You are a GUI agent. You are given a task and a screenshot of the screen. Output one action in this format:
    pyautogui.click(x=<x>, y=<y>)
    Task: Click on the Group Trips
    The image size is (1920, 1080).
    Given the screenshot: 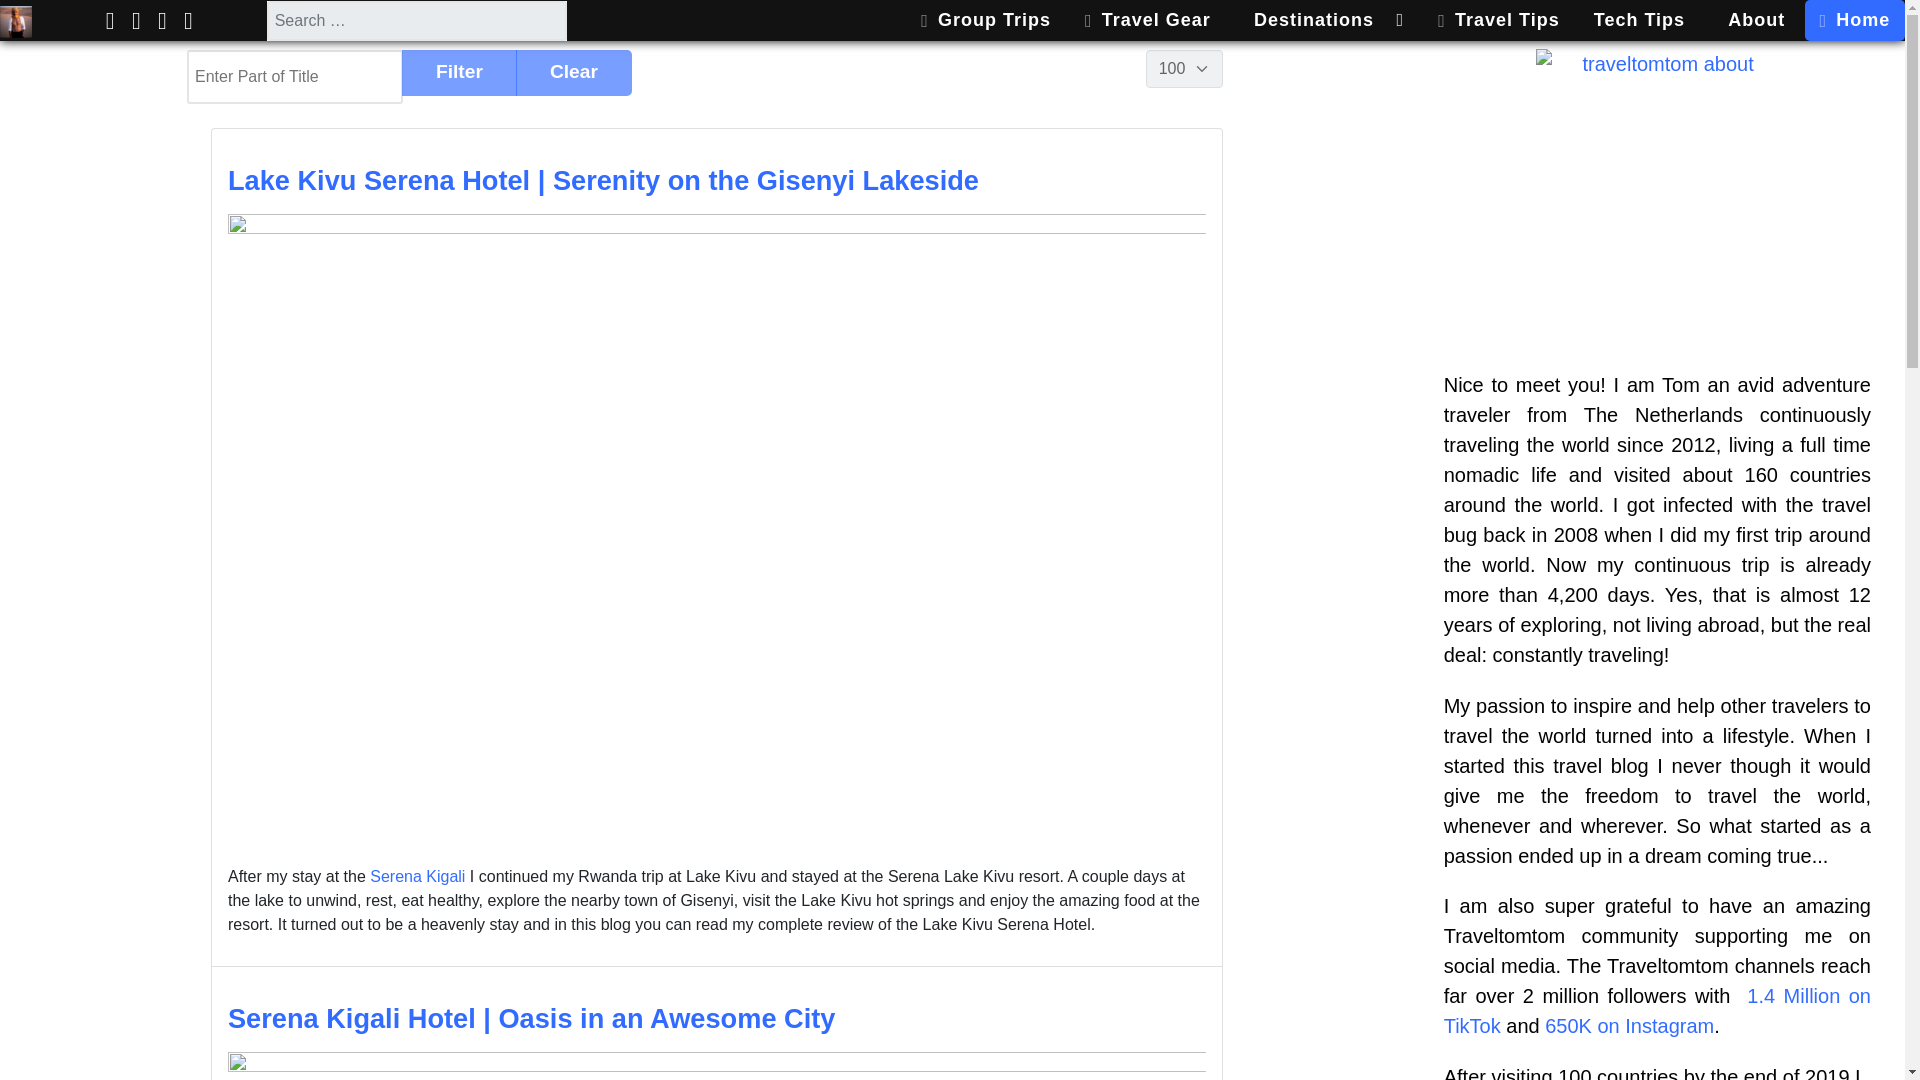 What is the action you would take?
    pyautogui.click(x=986, y=20)
    